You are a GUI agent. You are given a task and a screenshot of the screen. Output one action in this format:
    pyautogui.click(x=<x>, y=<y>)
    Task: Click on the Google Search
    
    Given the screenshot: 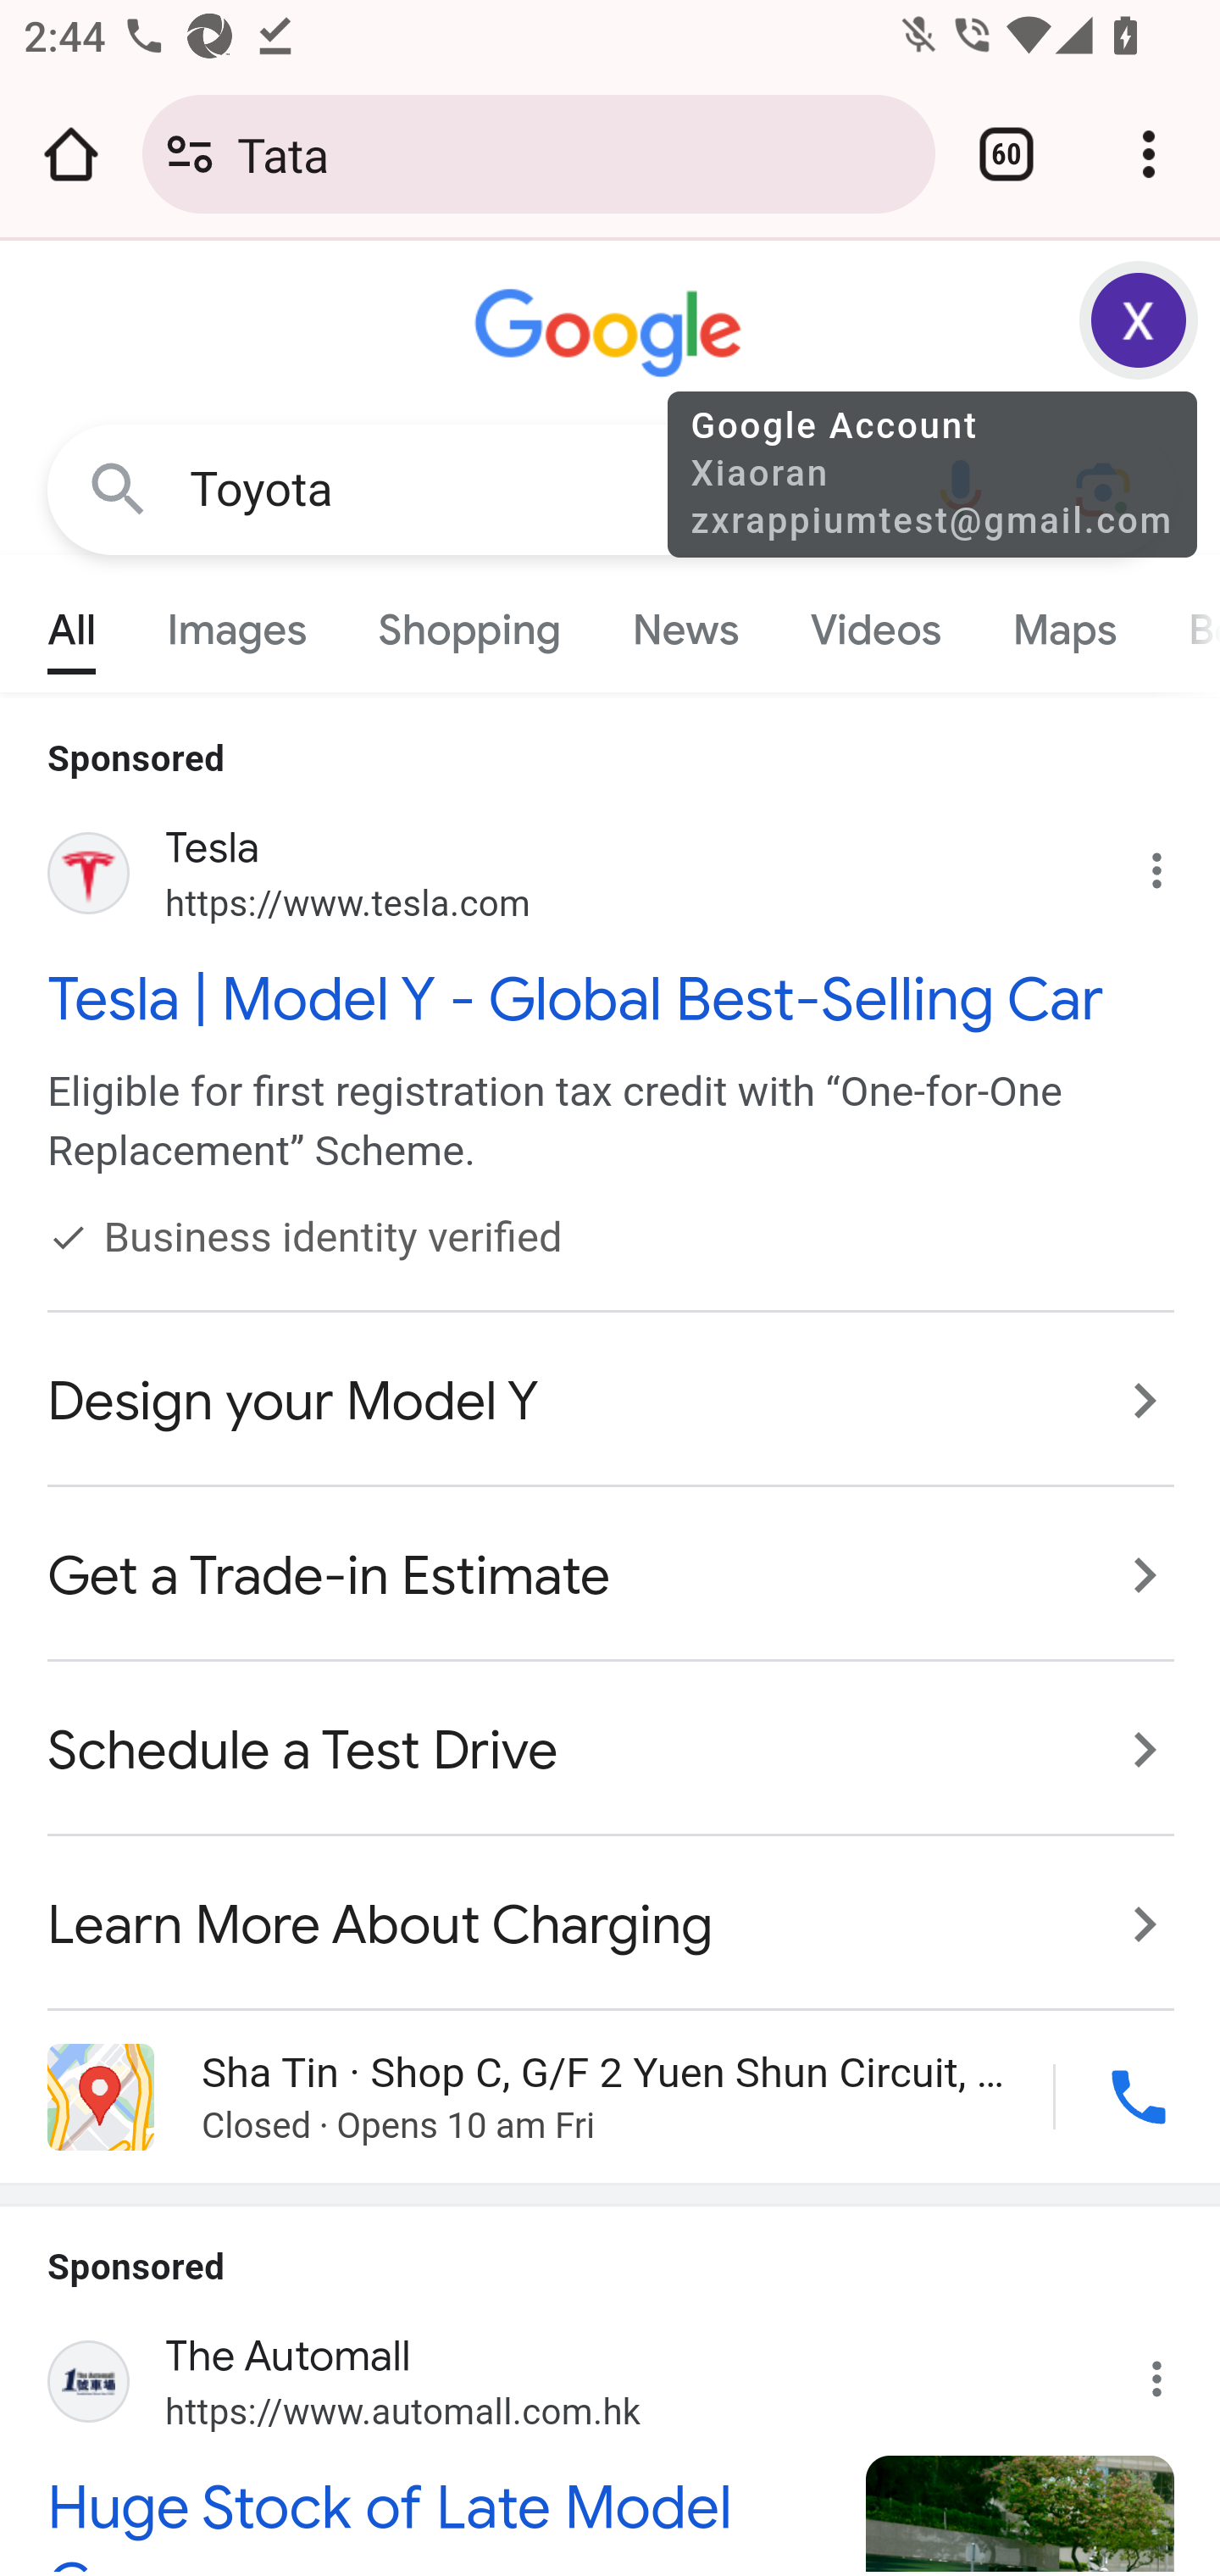 What is the action you would take?
    pyautogui.click(x=119, y=488)
    